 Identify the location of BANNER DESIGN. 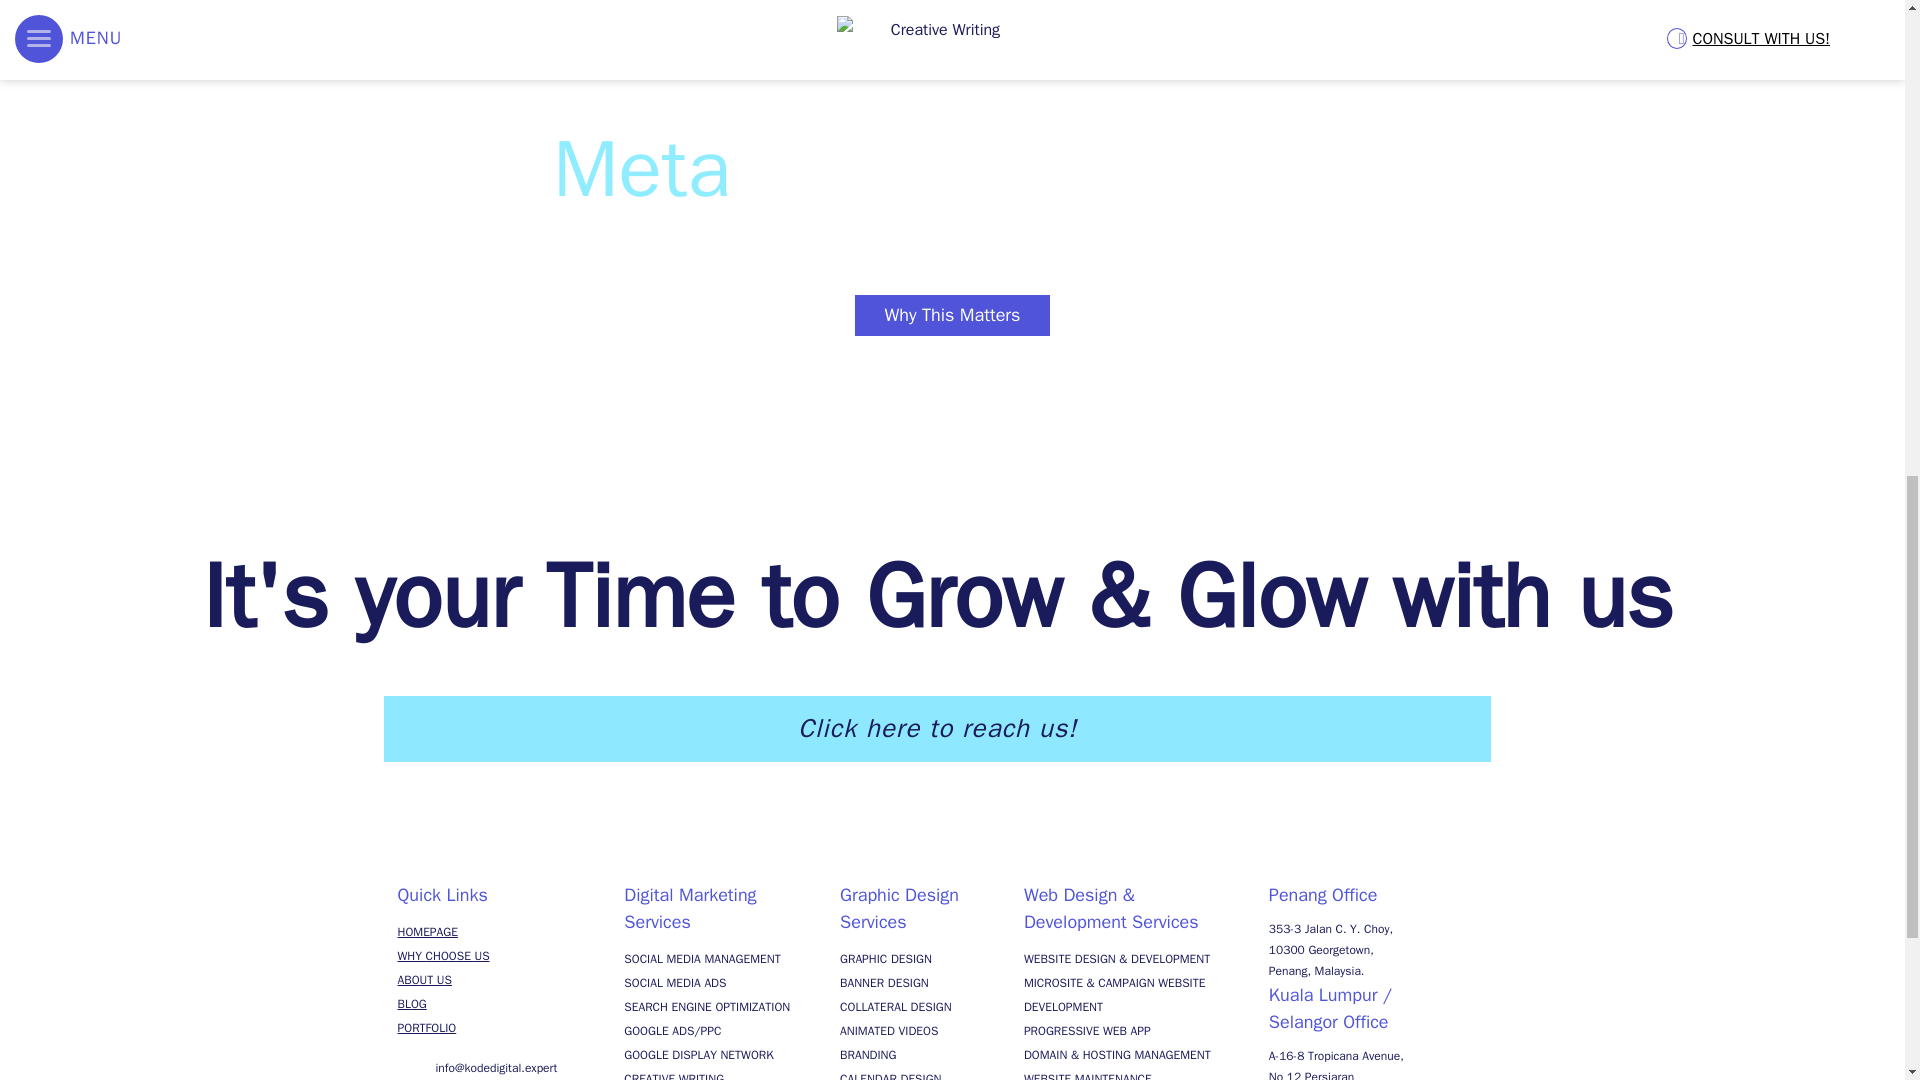
(884, 983).